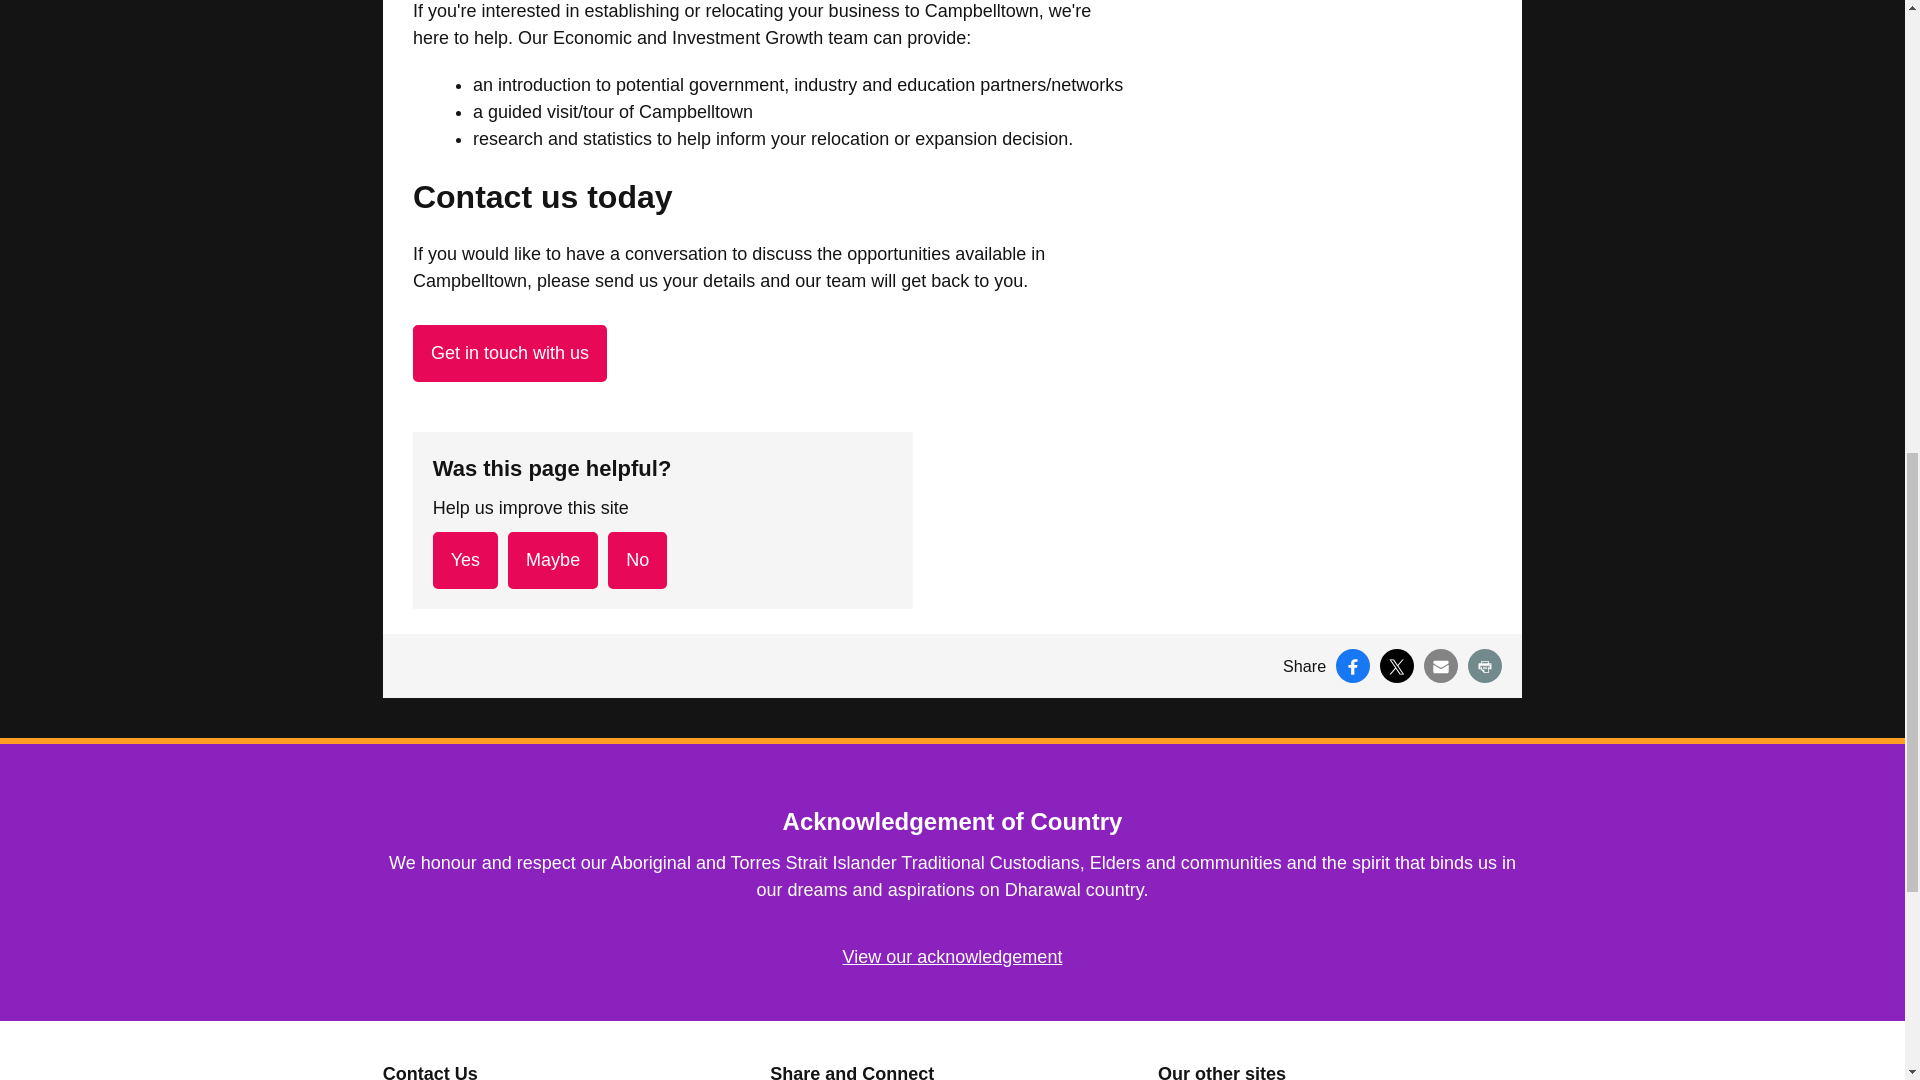  Describe the element at coordinates (465, 560) in the screenshot. I see `Yes, this page was helpful` at that location.